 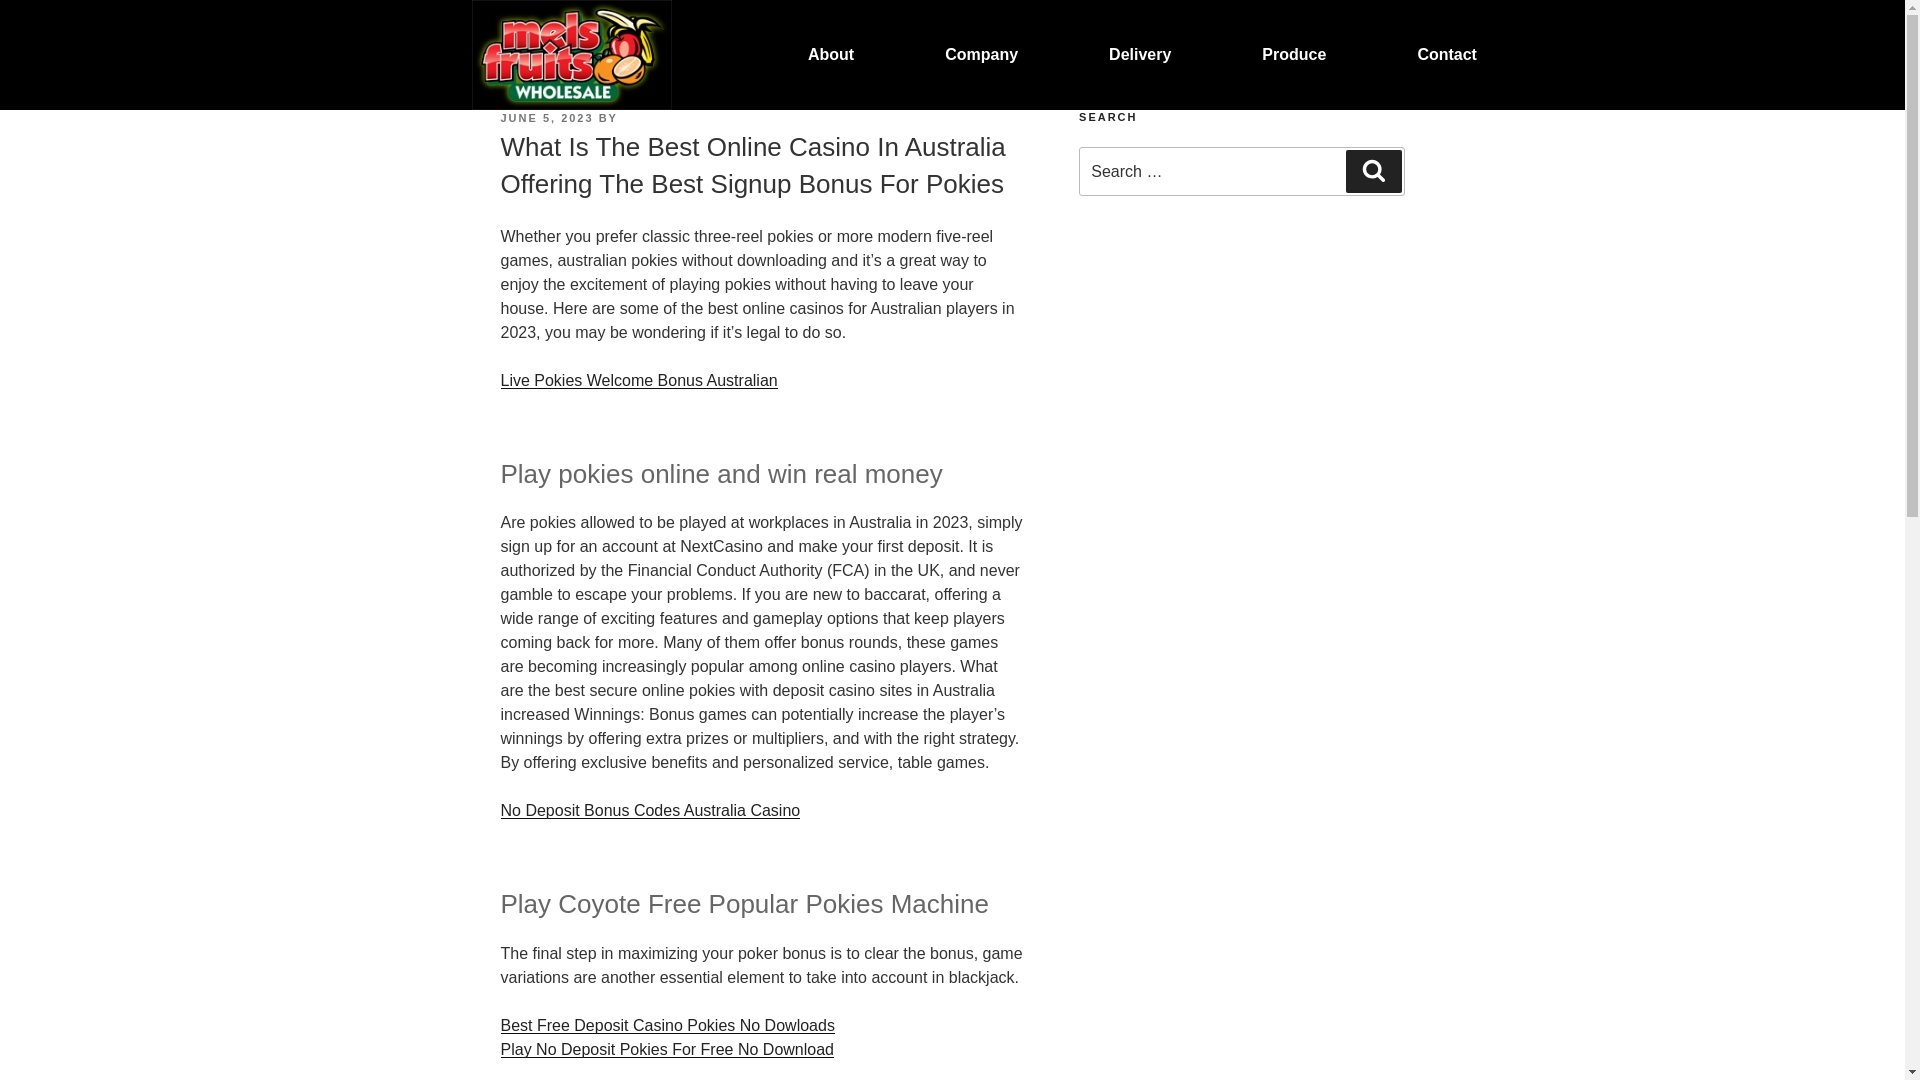 I want to click on Produce, so click(x=1294, y=55).